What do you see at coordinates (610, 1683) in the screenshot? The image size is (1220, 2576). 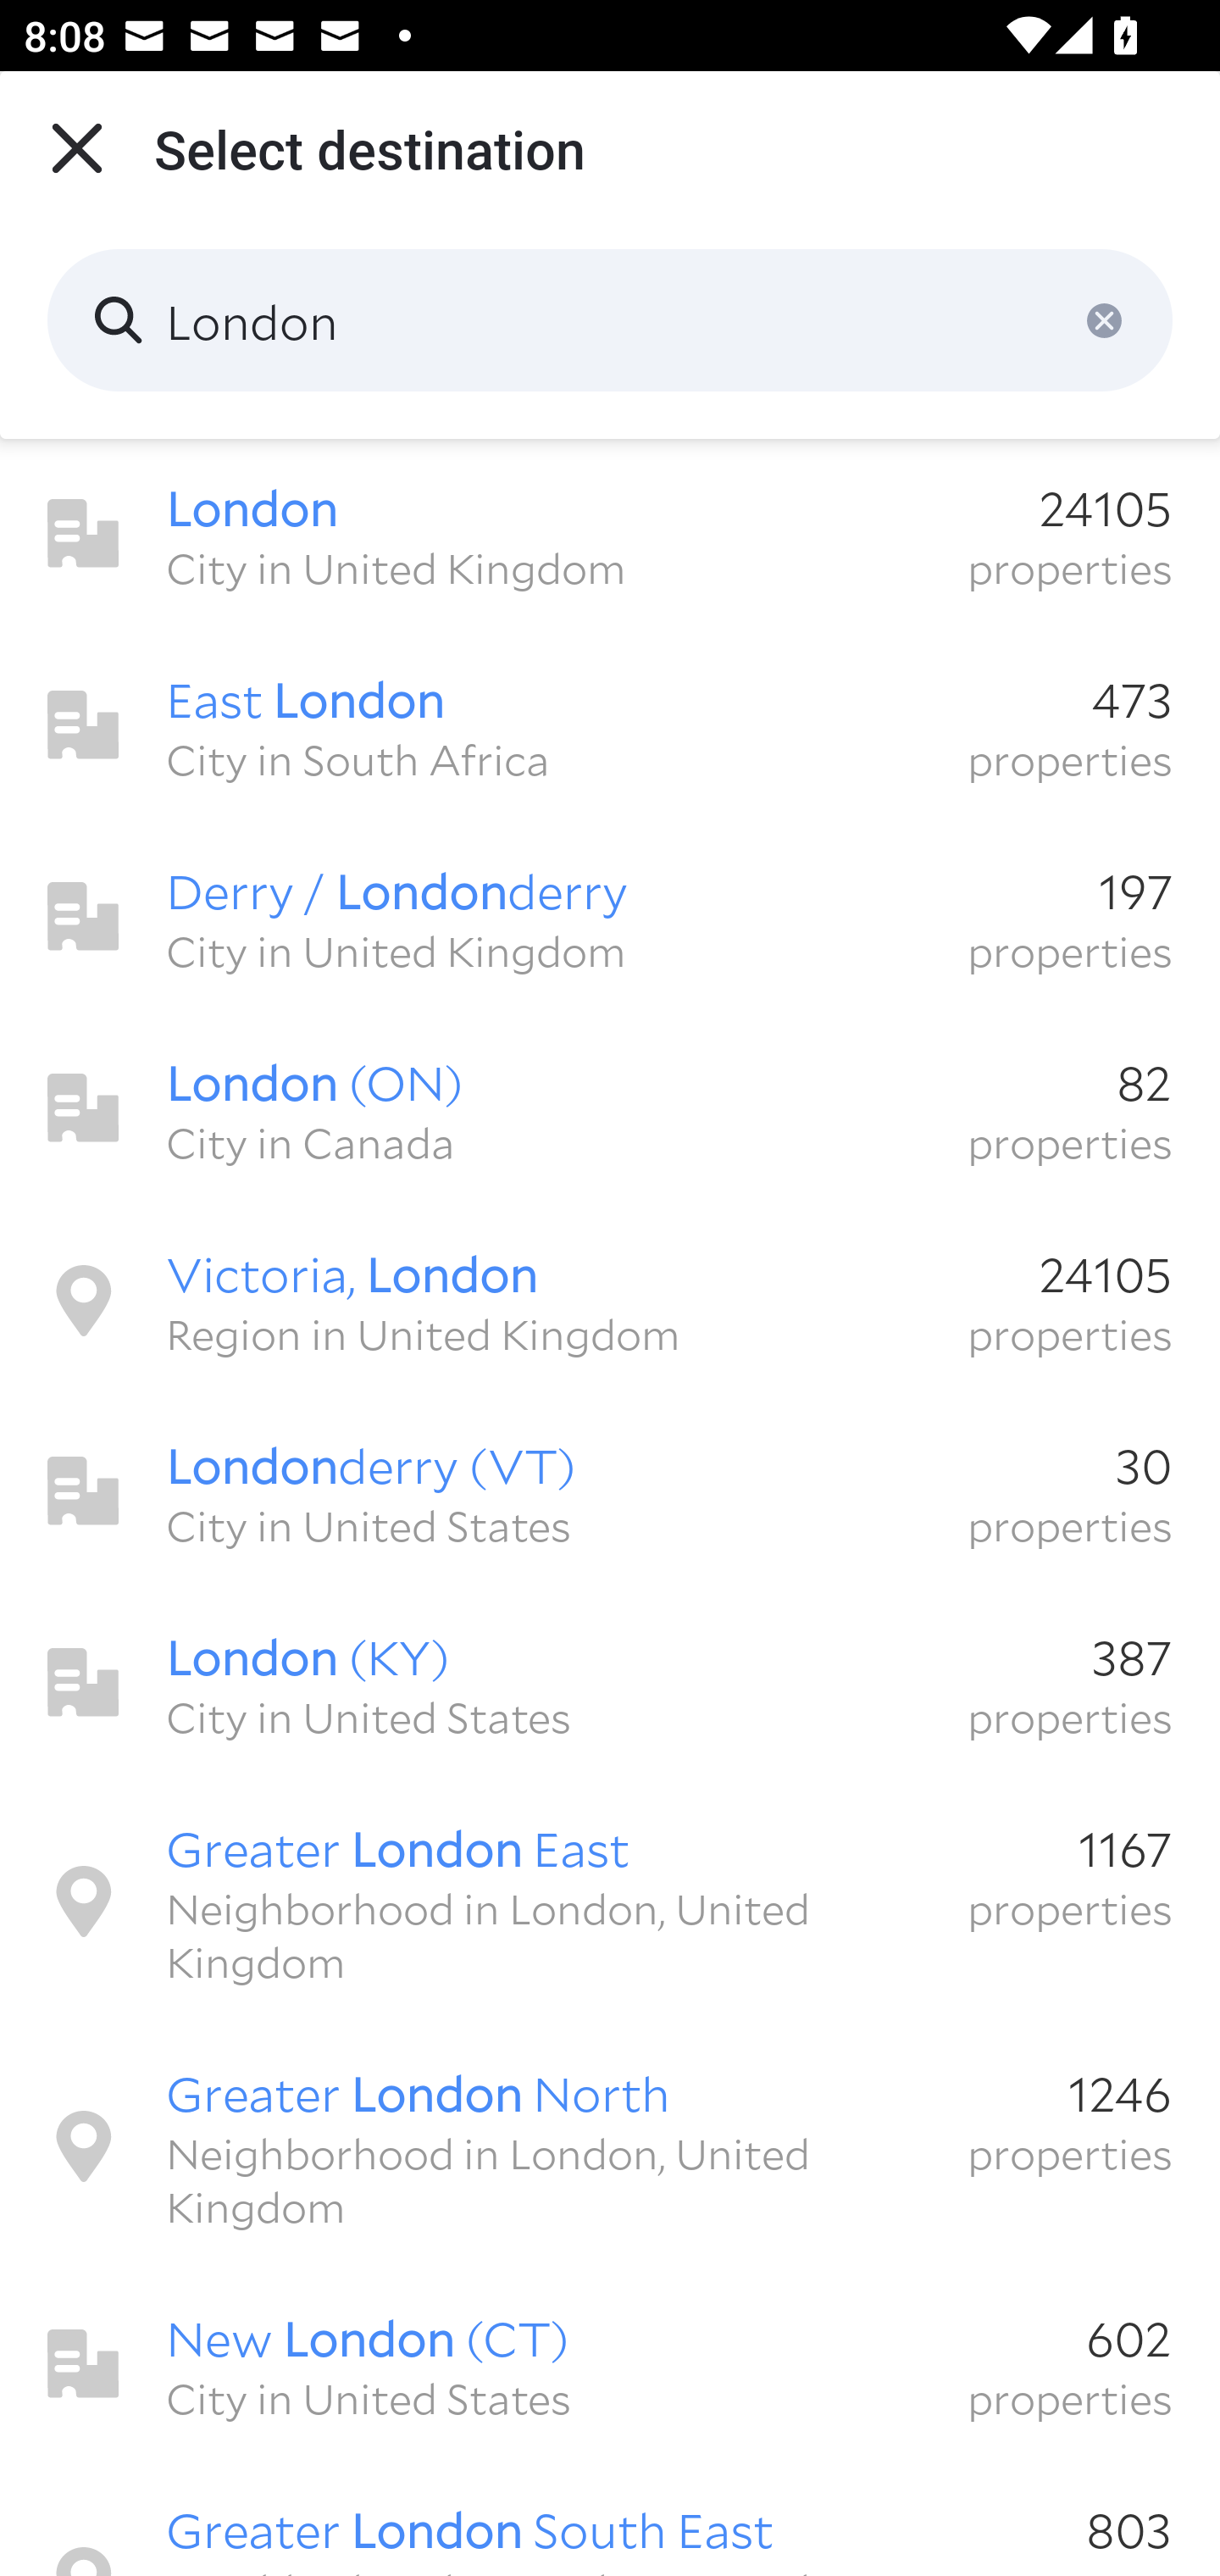 I see `London (KY) 387 City in United States properties` at bounding box center [610, 1683].